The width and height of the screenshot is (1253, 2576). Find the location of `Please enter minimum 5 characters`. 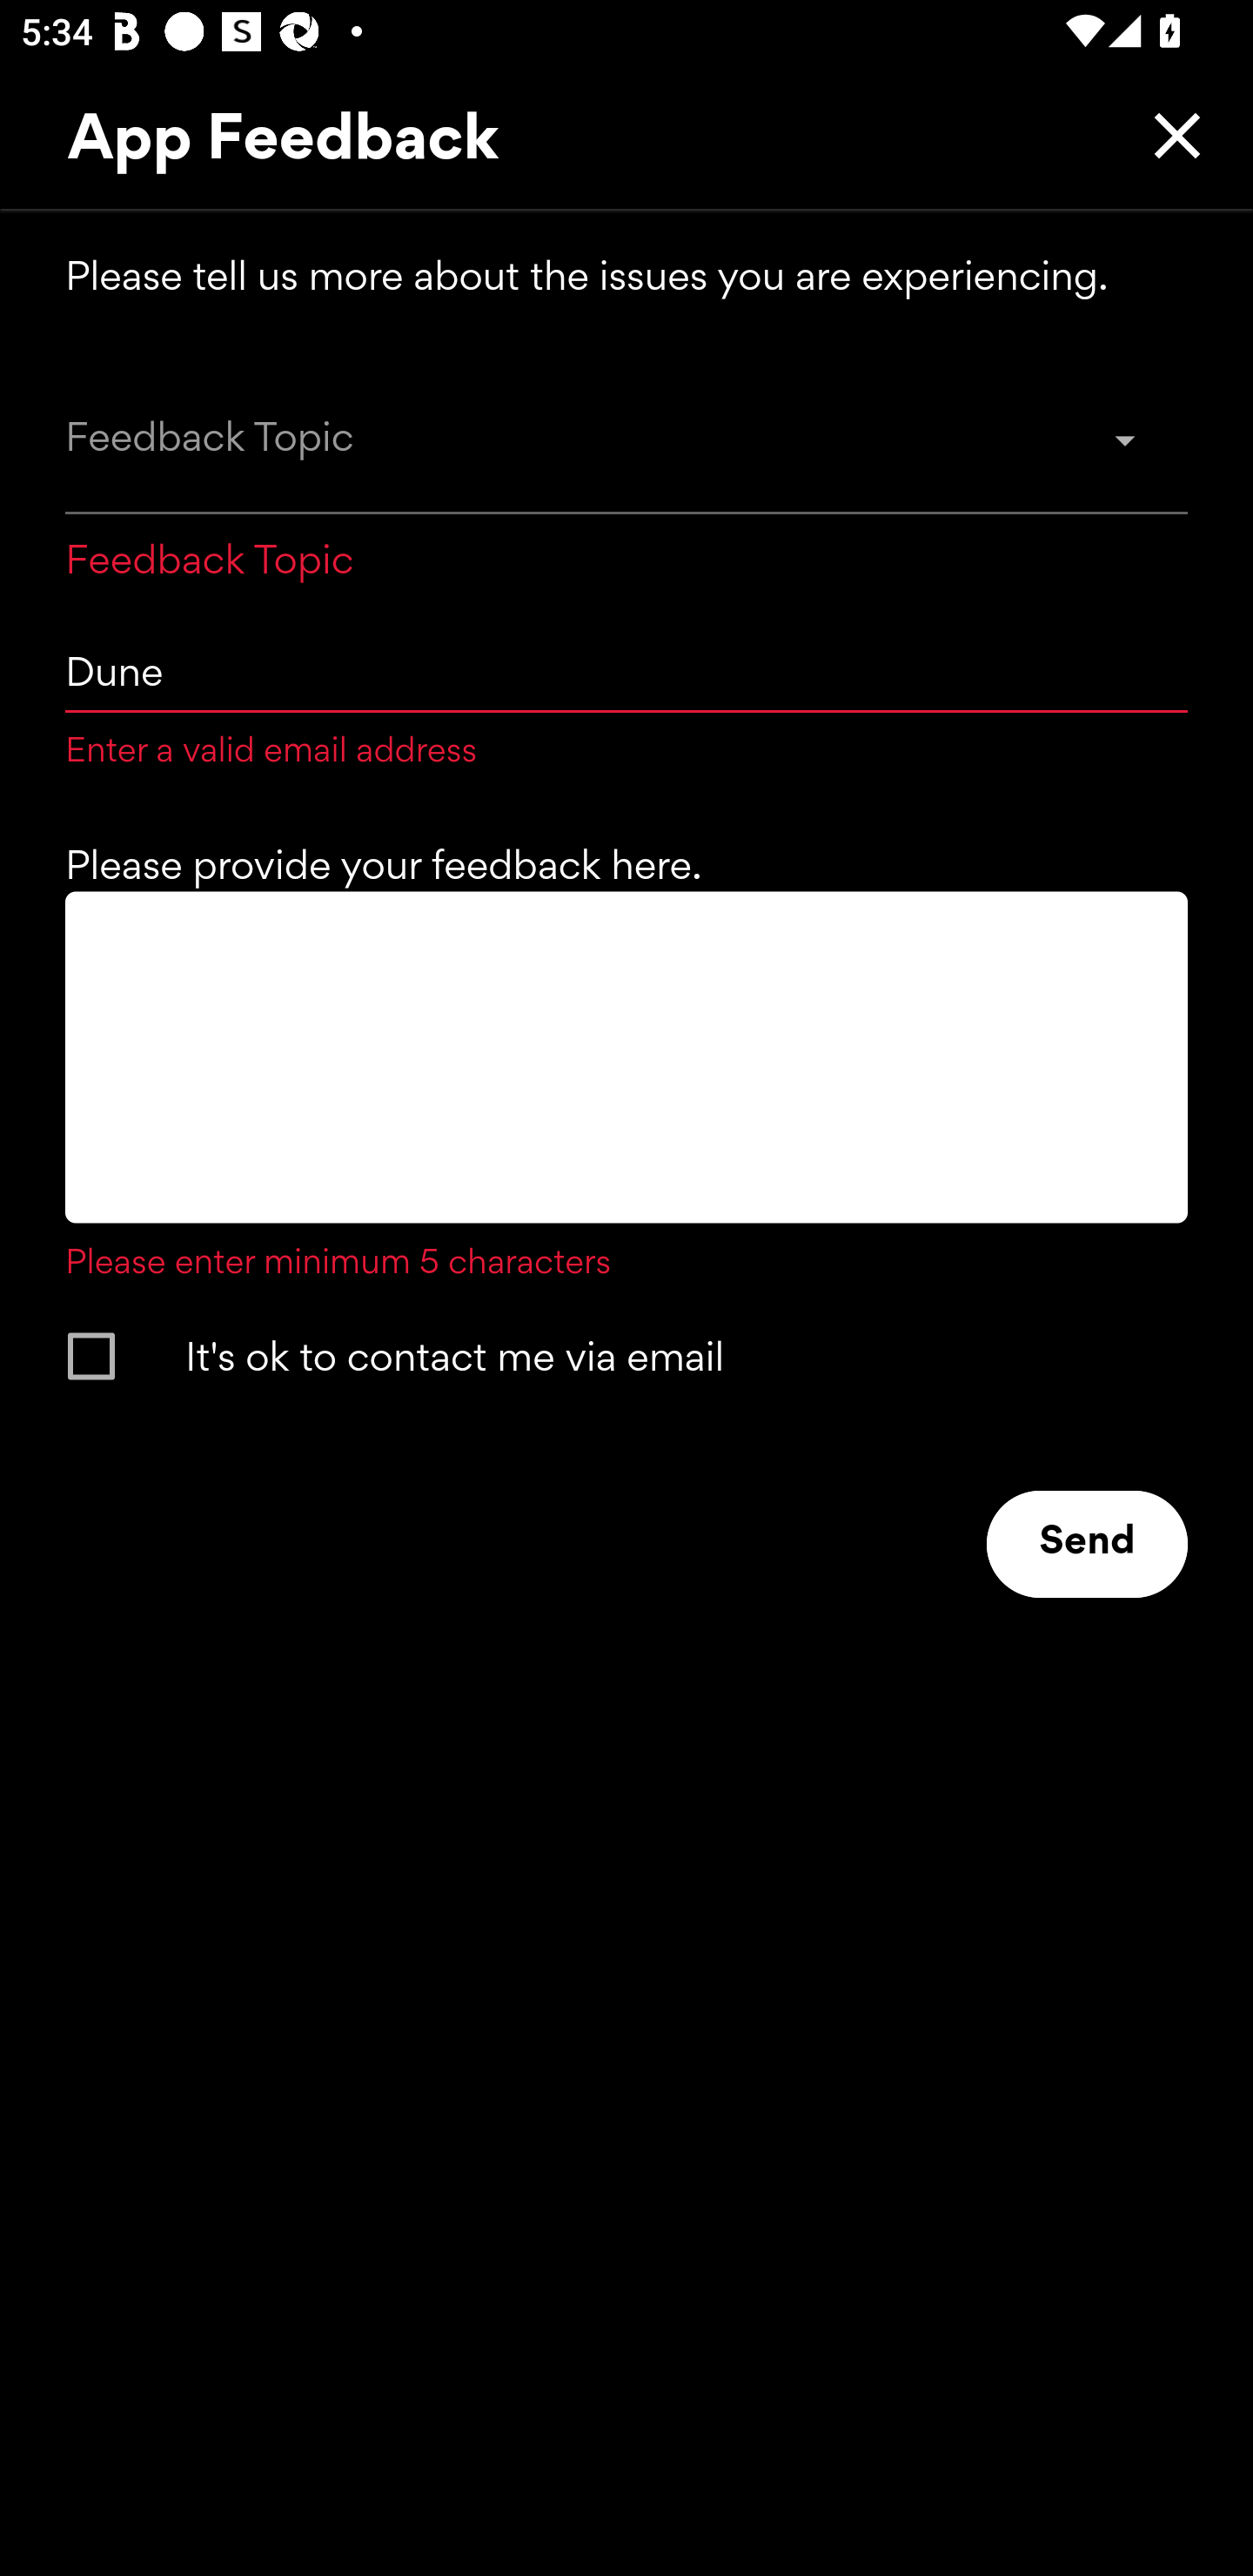

Please enter minimum 5 characters is located at coordinates (626, 1087).